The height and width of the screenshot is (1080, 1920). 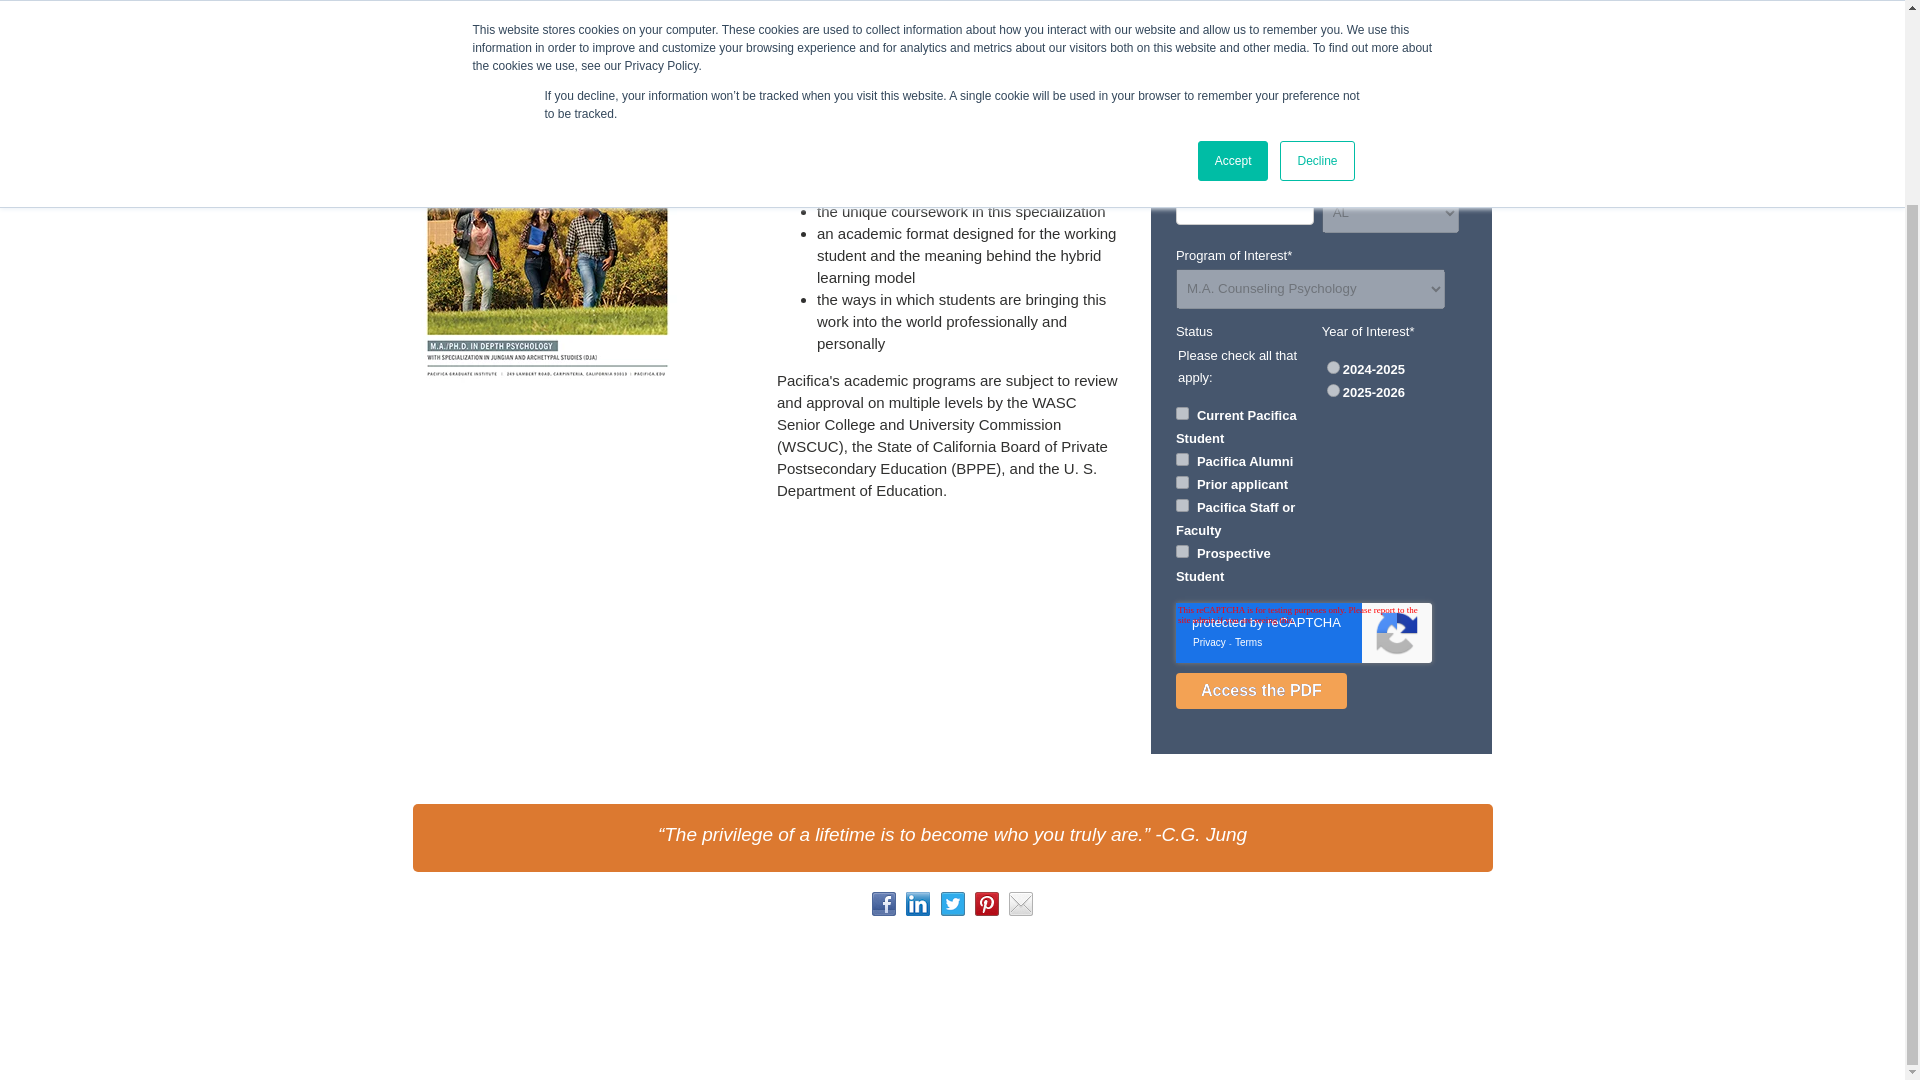 I want to click on Prospective Student, so click(x=1182, y=552).